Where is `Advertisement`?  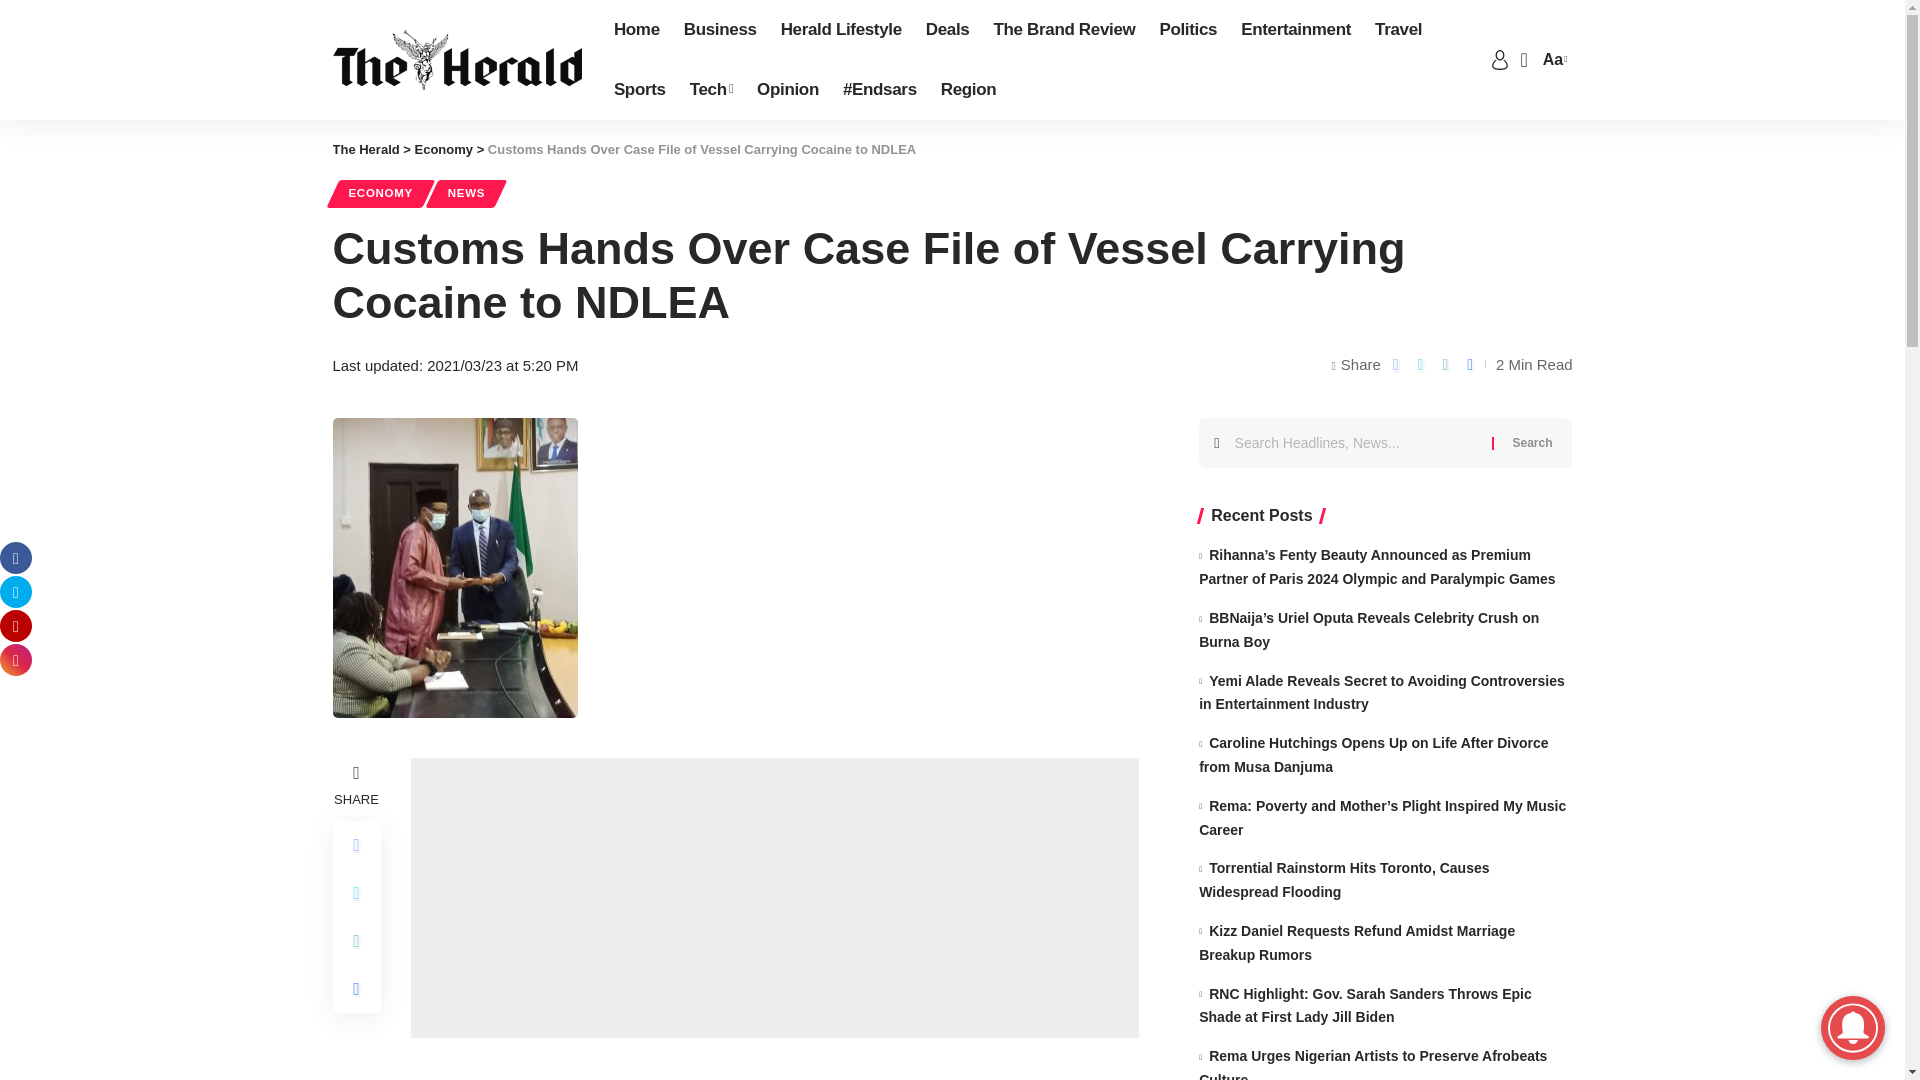
Advertisement is located at coordinates (774, 898).